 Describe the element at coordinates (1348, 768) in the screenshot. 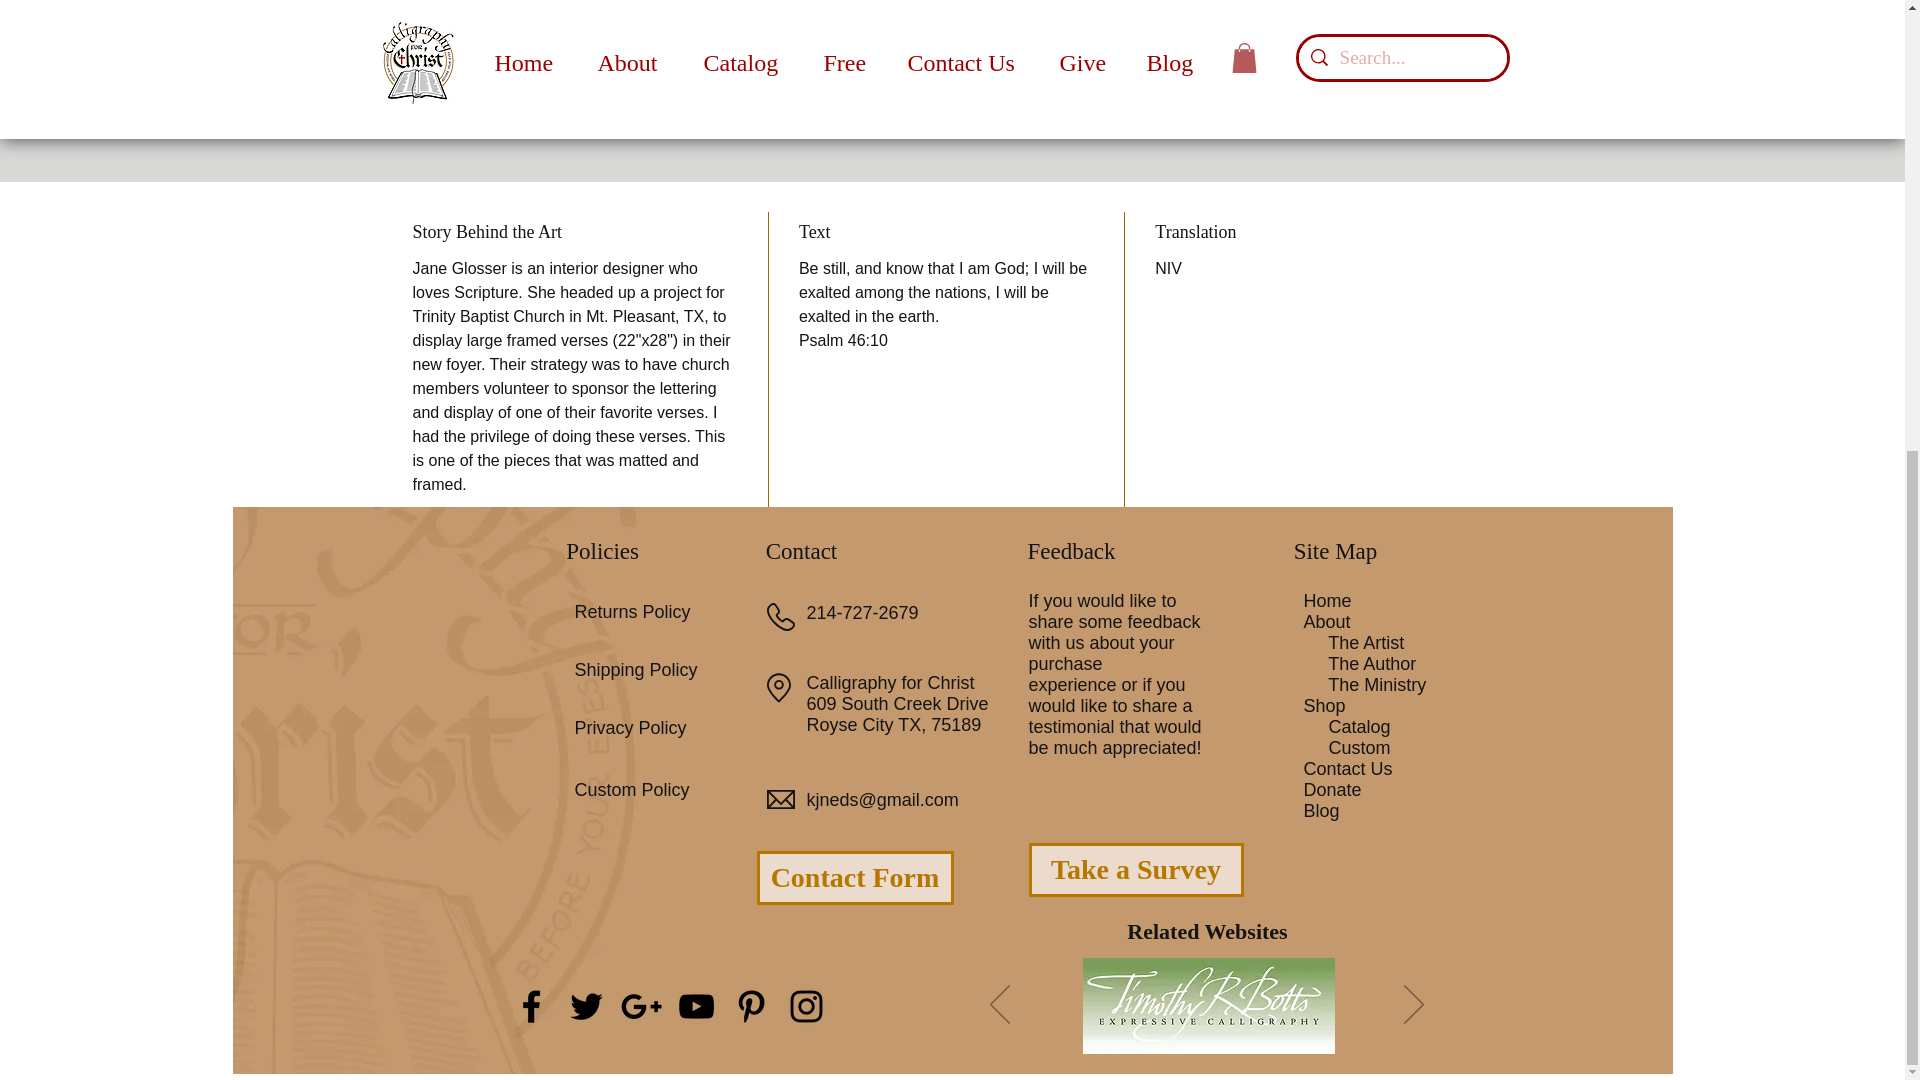

I see `Contact Us` at that location.